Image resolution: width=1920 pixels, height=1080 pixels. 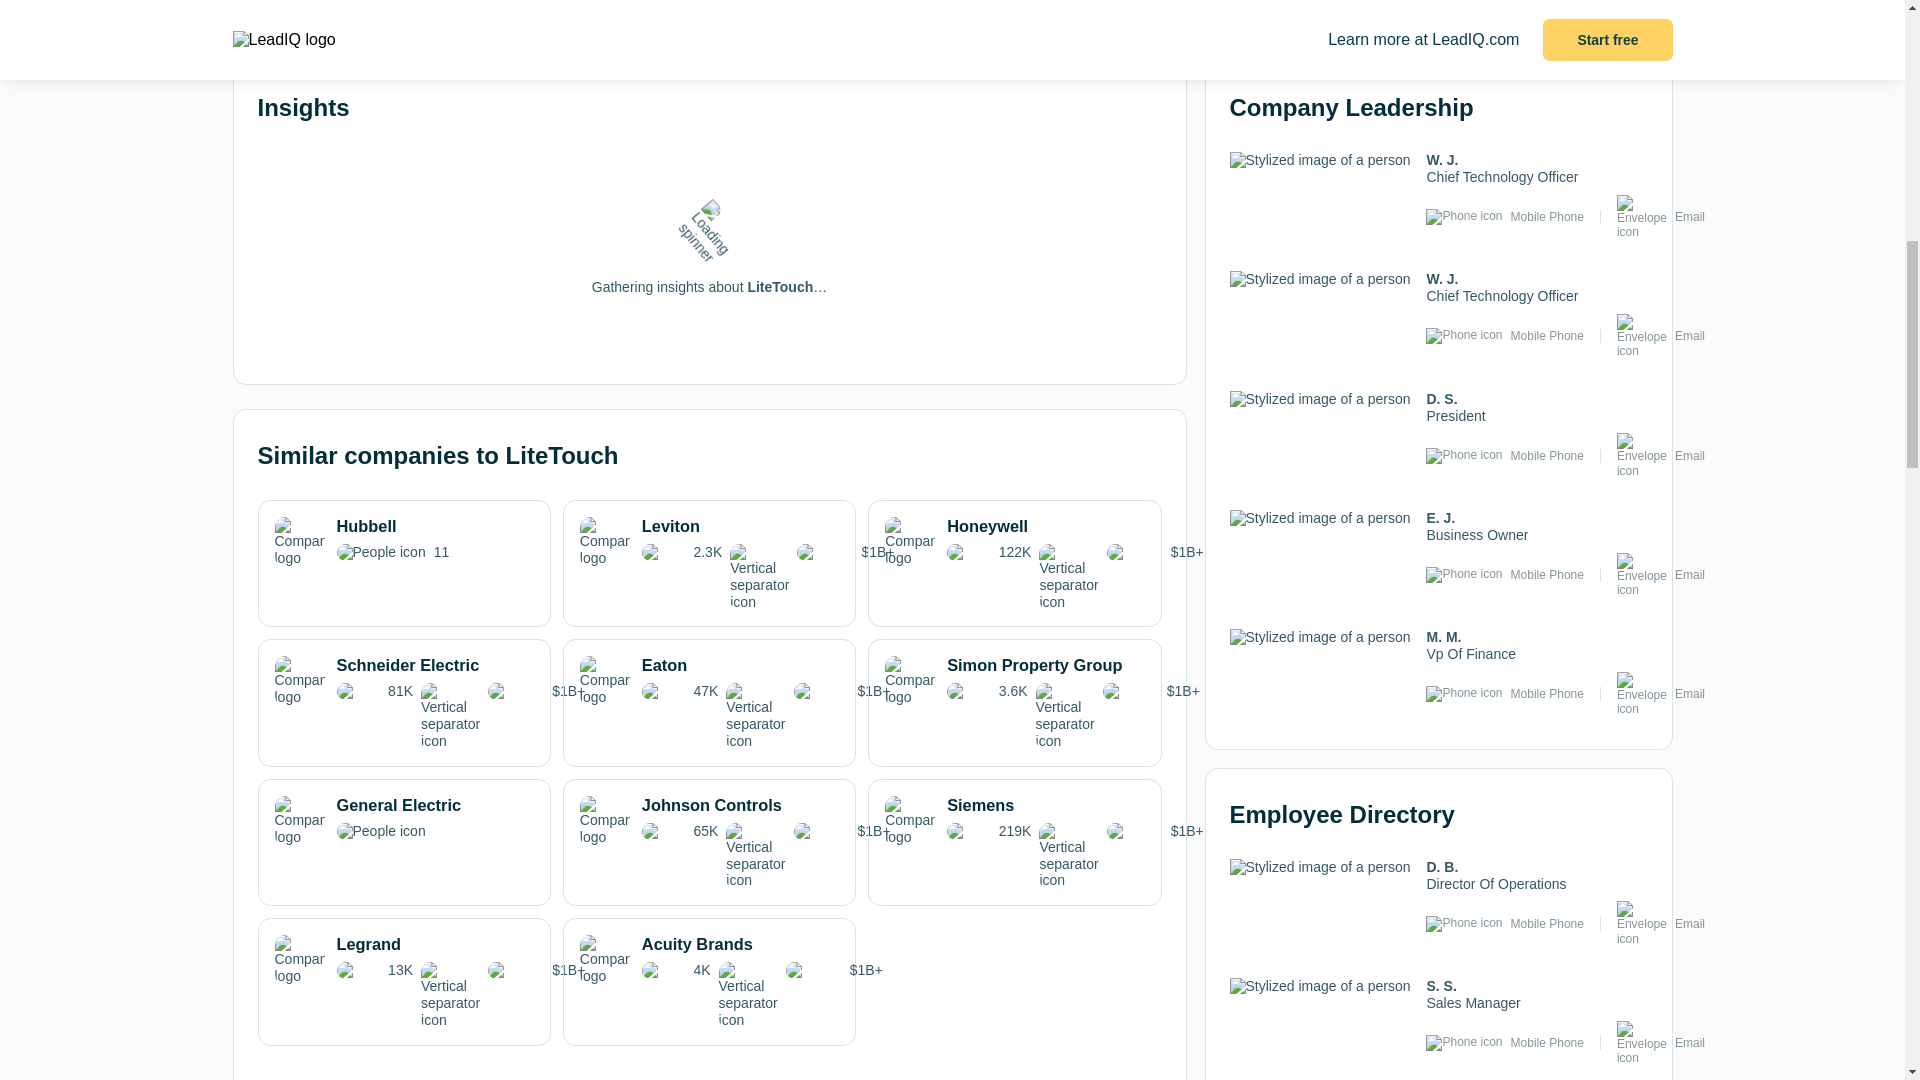 What do you see at coordinates (471, 17) in the screenshot?
I see `Similar companies` at bounding box center [471, 17].